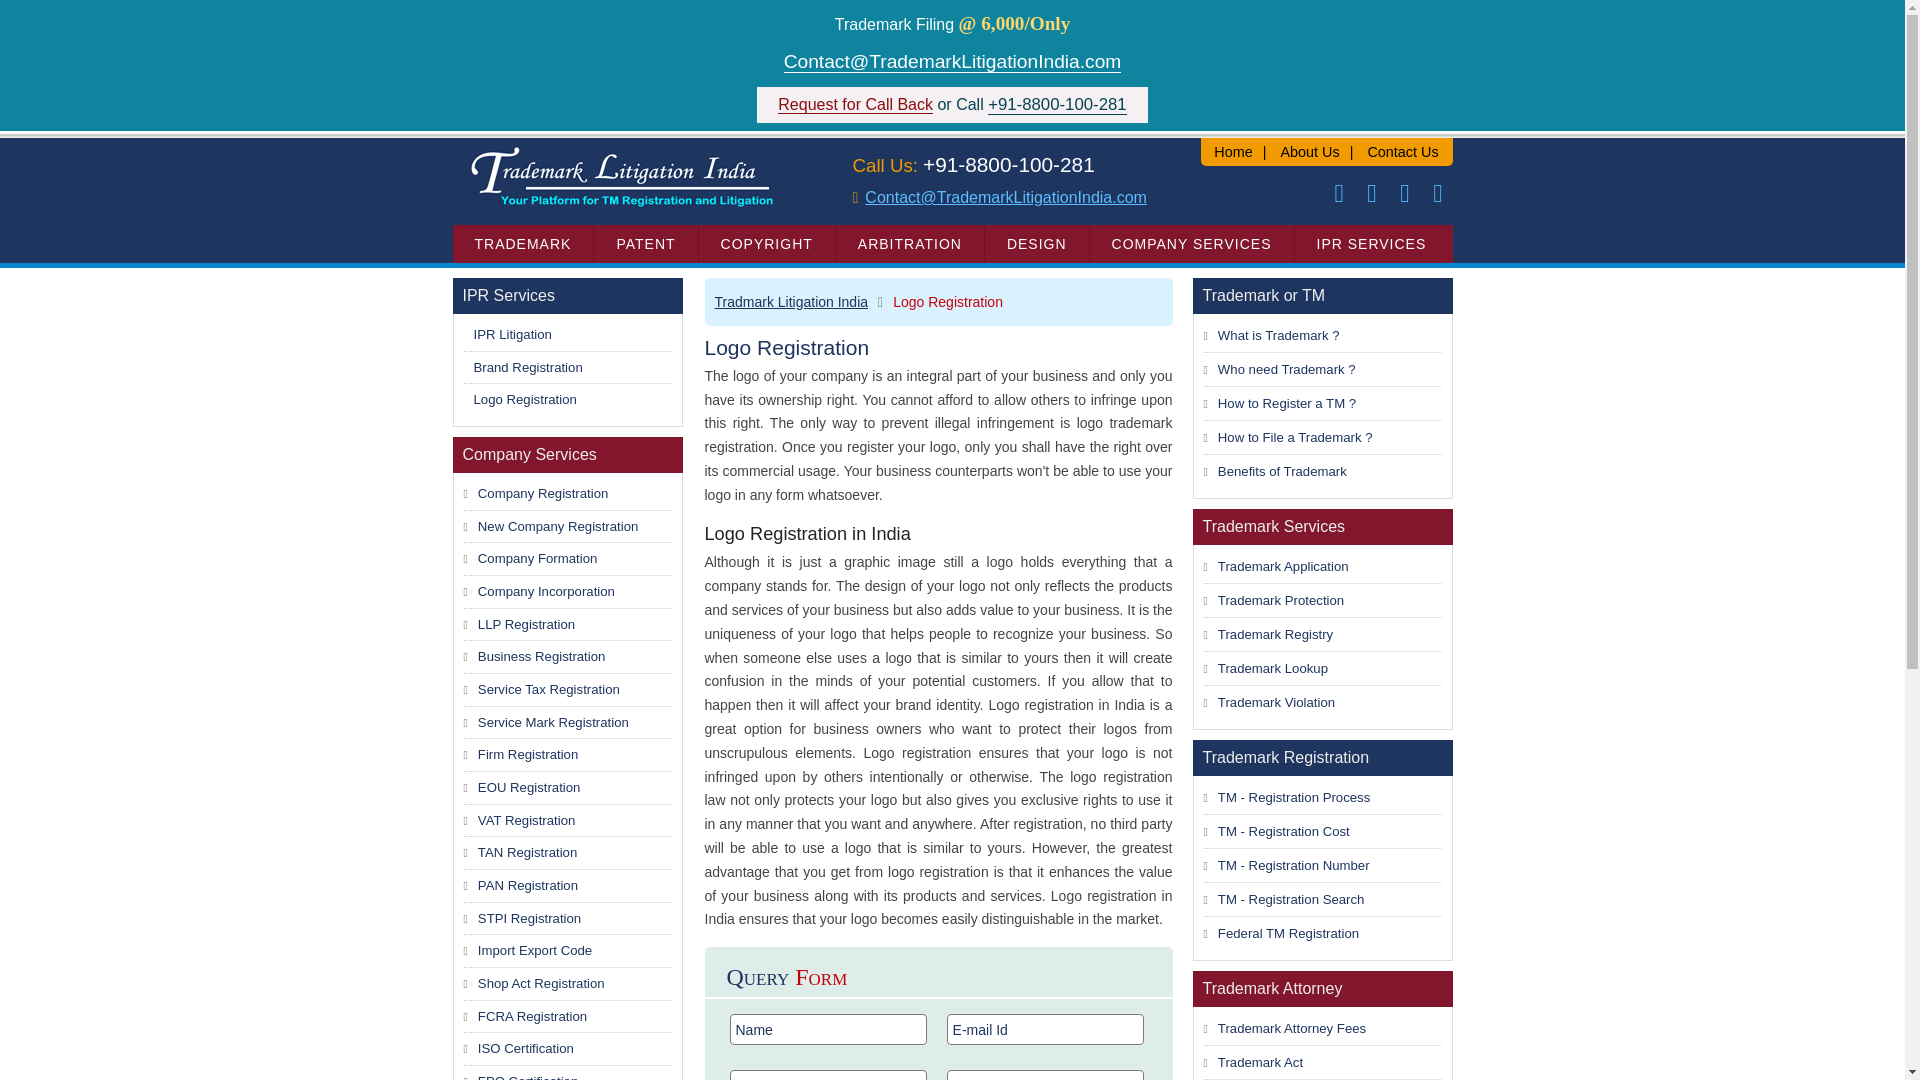  Describe the element at coordinates (526, 400) in the screenshot. I see `Logo Registration` at that location.